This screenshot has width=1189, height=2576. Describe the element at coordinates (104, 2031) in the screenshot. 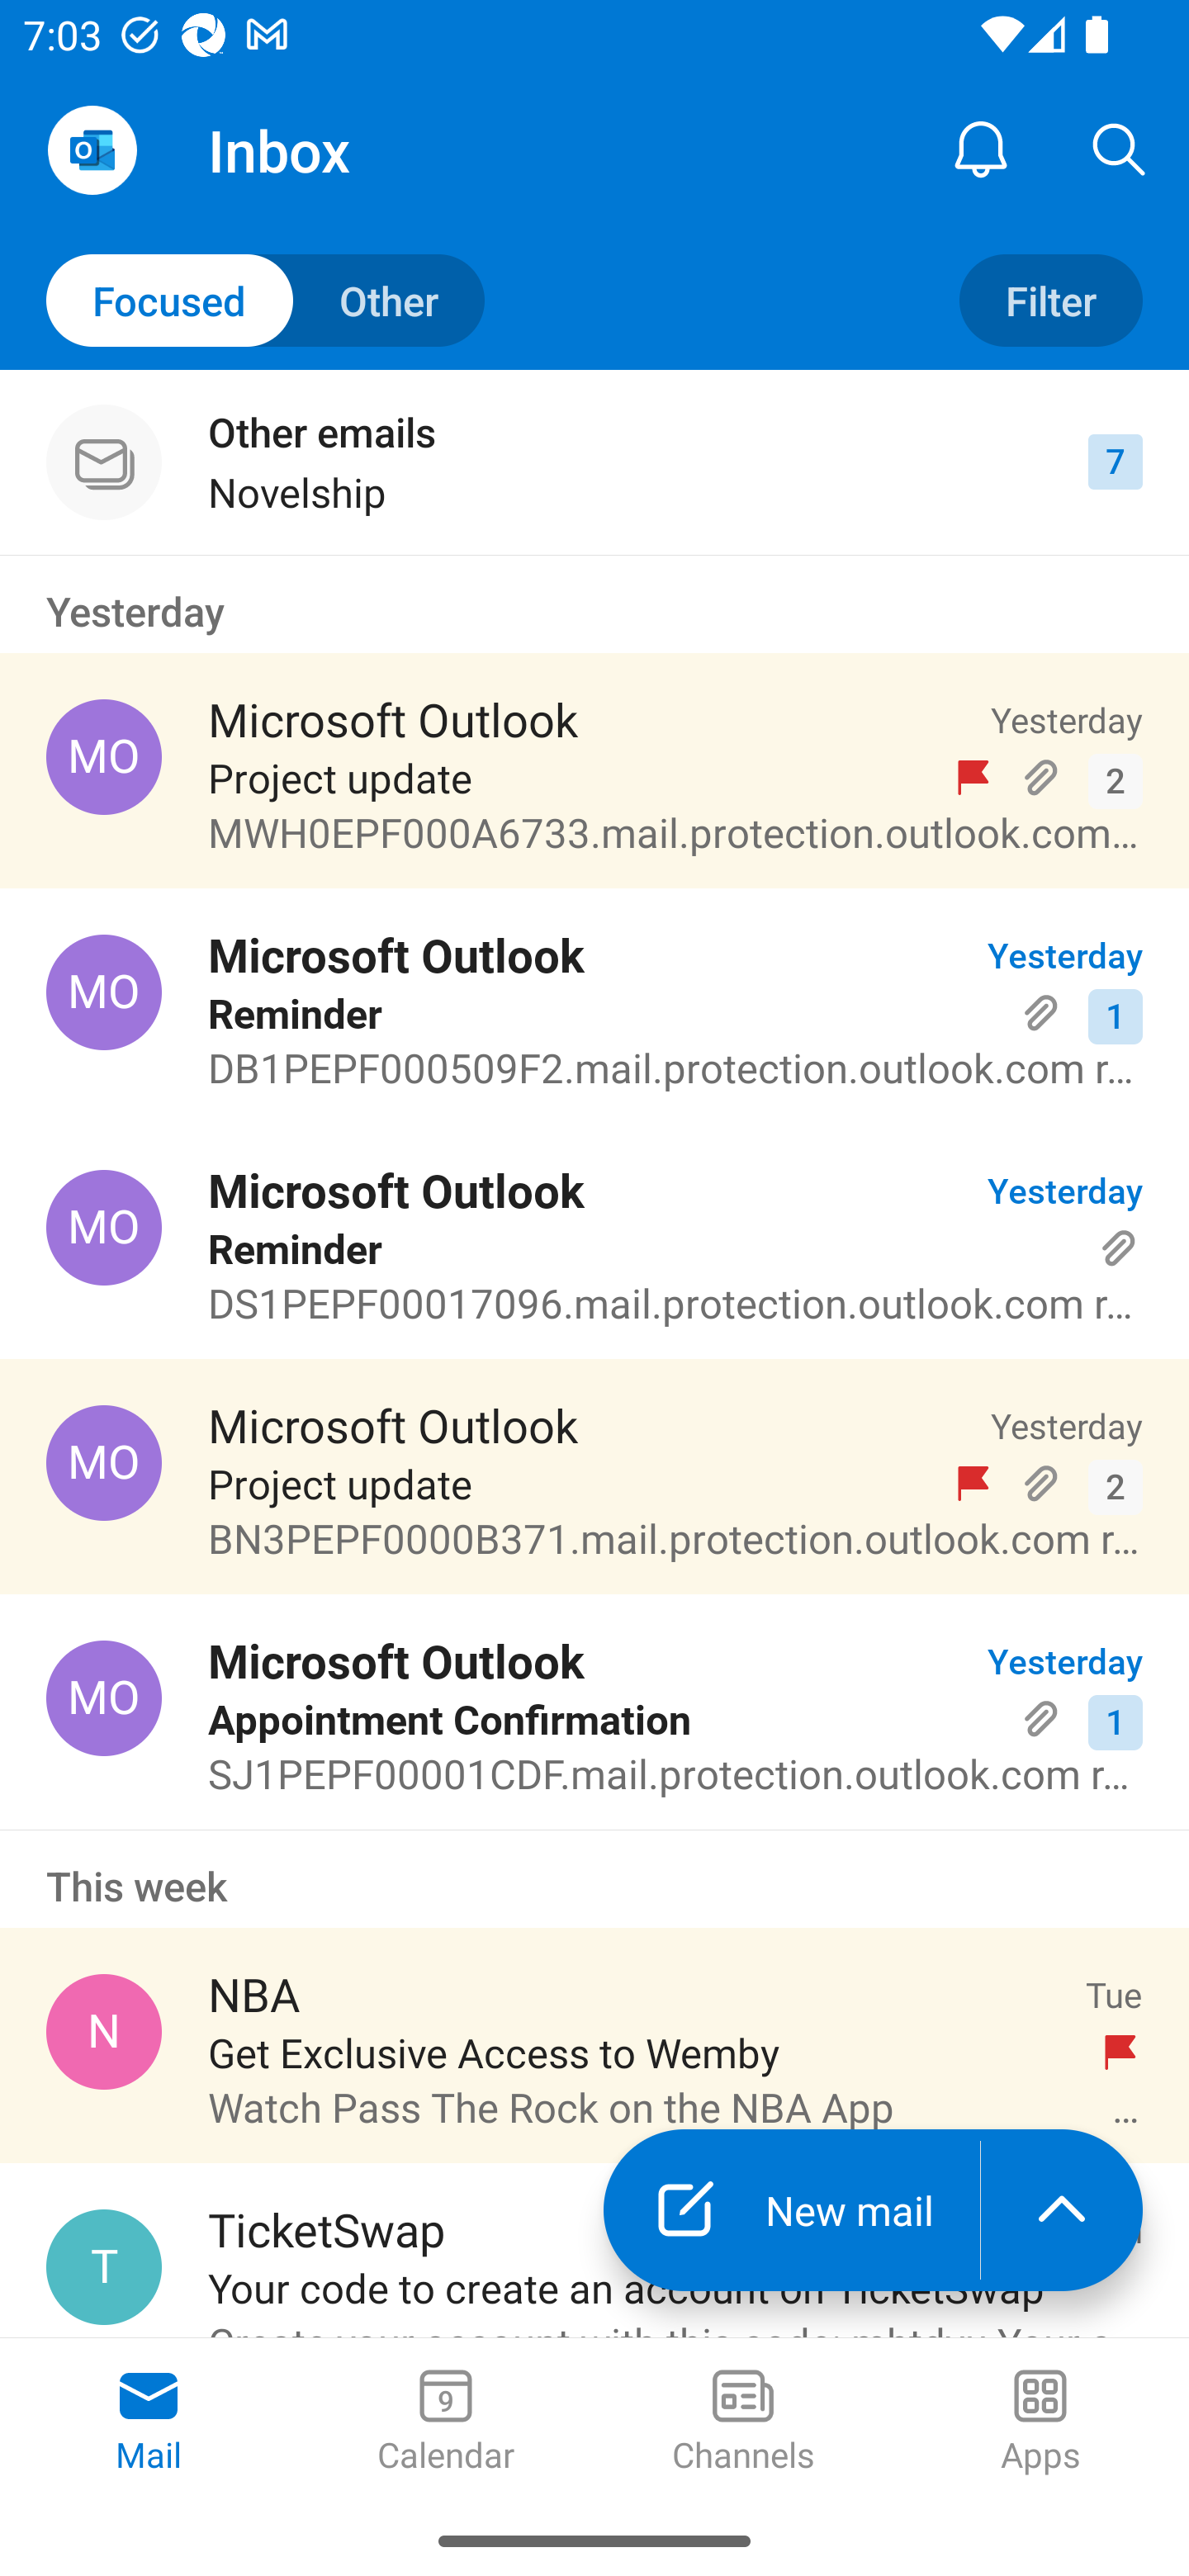

I see `NBA, NBA@email.nba.com` at that location.